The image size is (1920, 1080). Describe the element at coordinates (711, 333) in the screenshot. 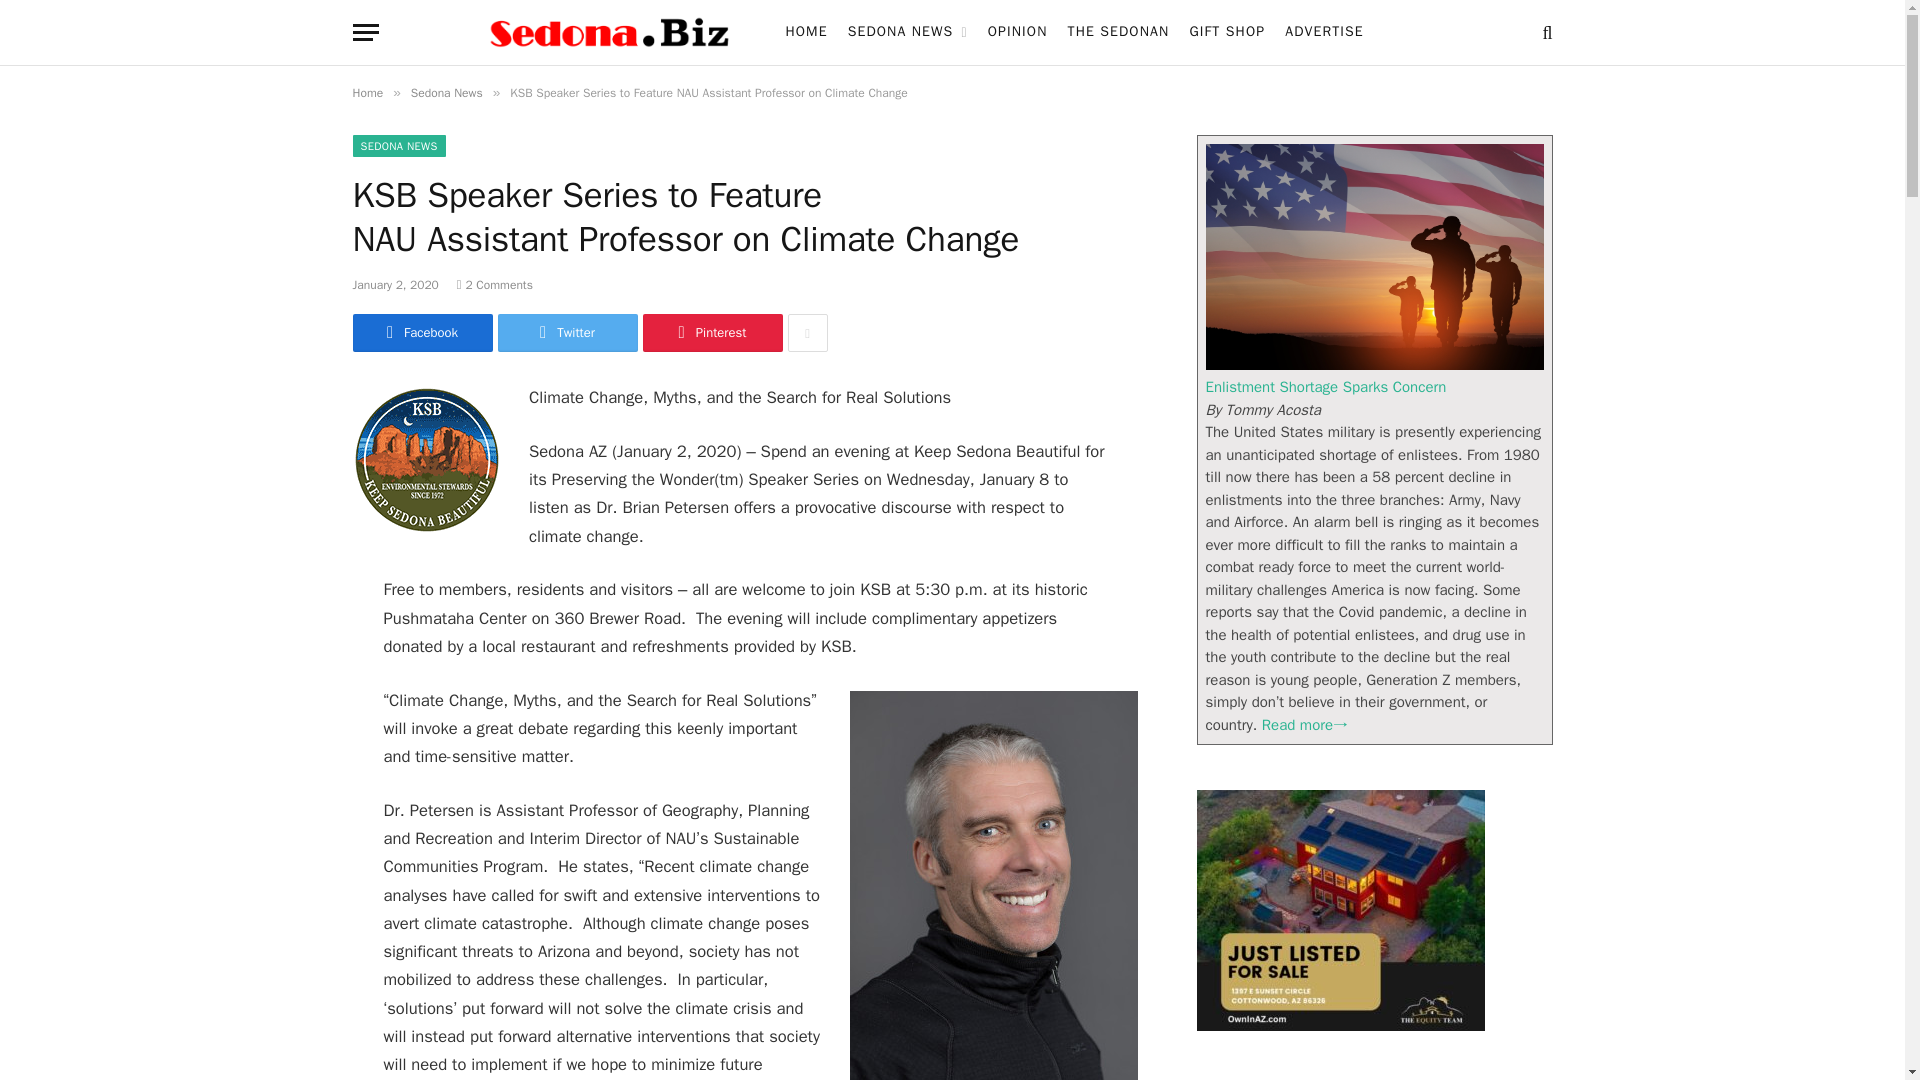

I see `Pinterest` at that location.